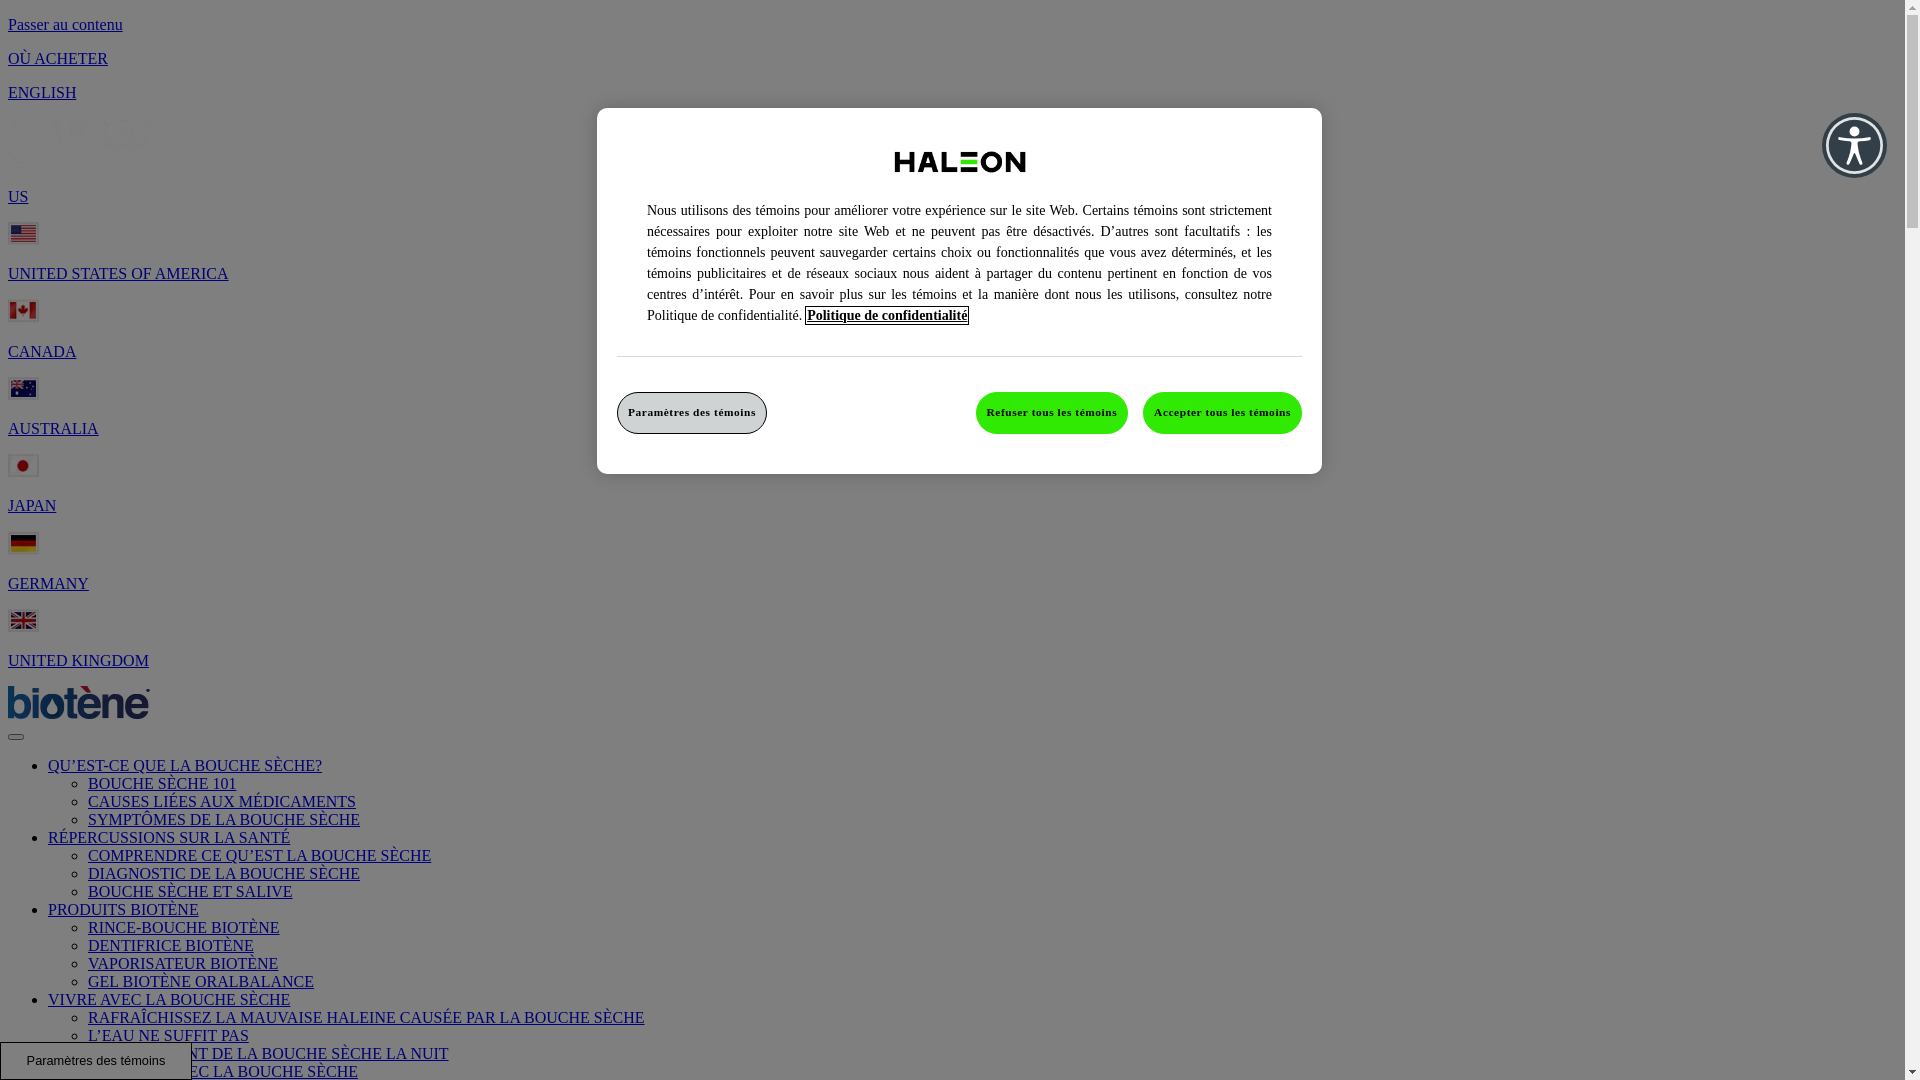 The width and height of the screenshot is (1920, 1080). What do you see at coordinates (48, 584) in the screenshot?
I see `GERMANY` at bounding box center [48, 584].